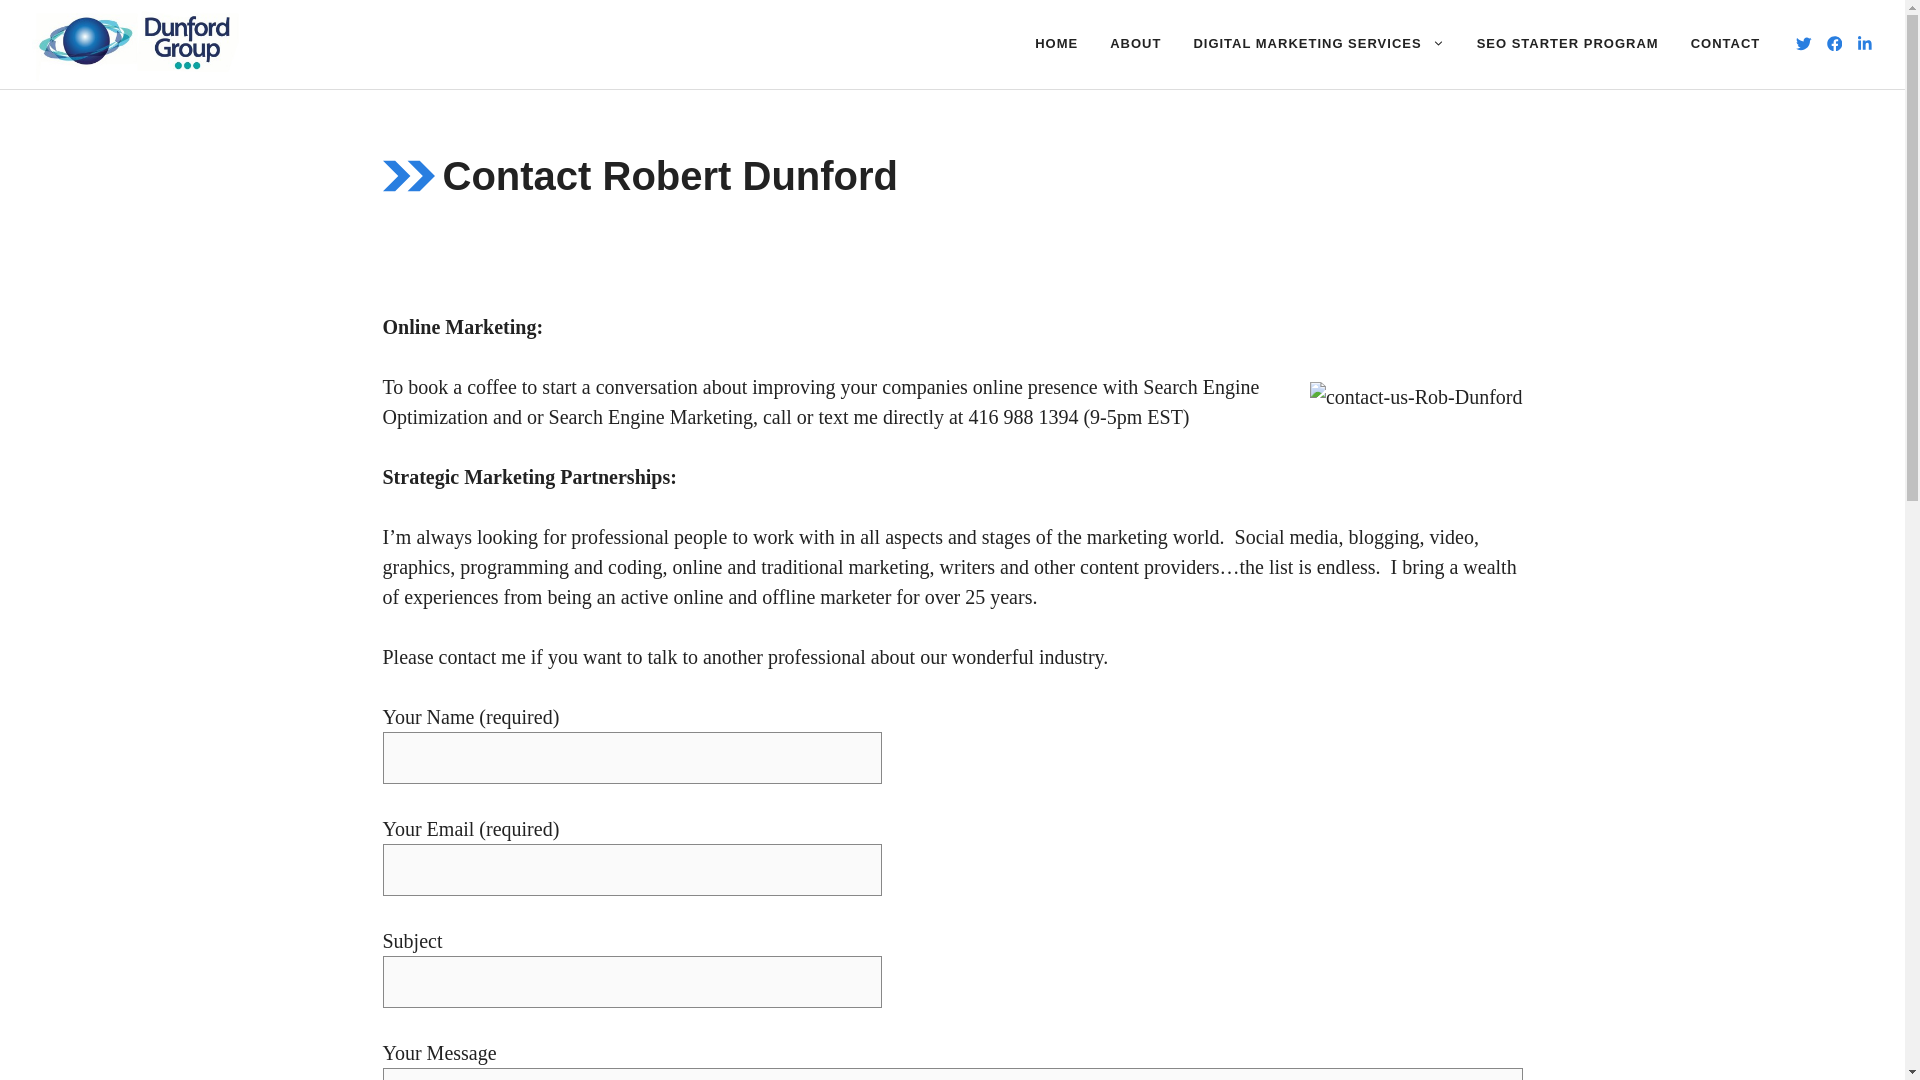 This screenshot has height=1080, width=1920. I want to click on DIGITAL MARKETING SERVICES, so click(1318, 44).